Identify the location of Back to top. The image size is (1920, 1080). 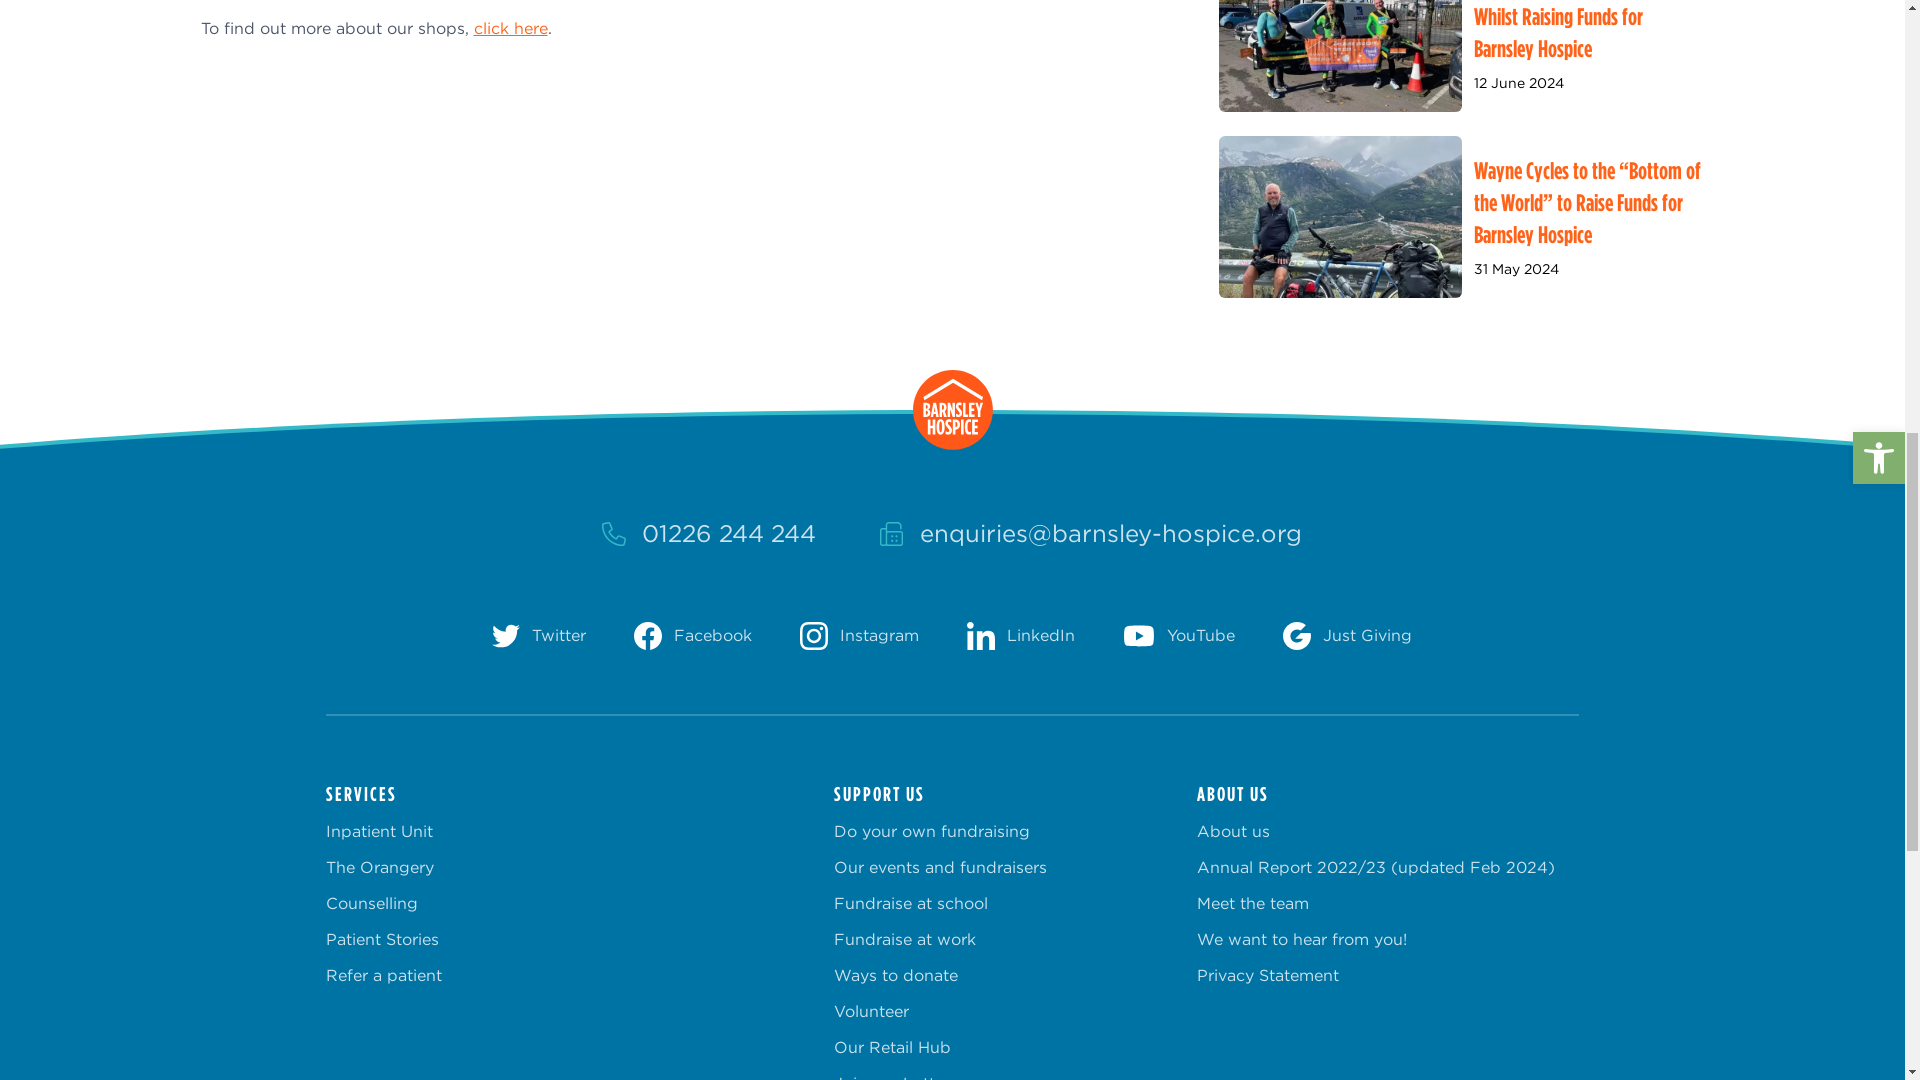
(952, 410).